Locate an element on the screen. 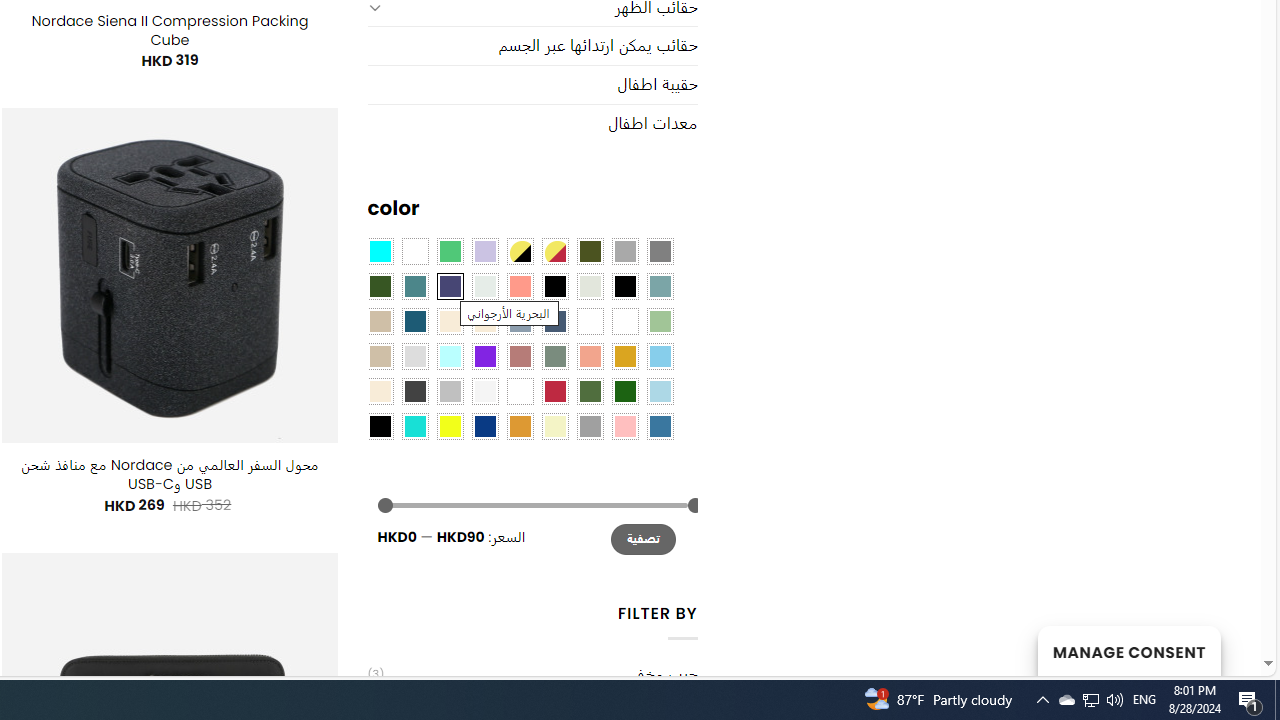  Mint is located at coordinates (450, 355).